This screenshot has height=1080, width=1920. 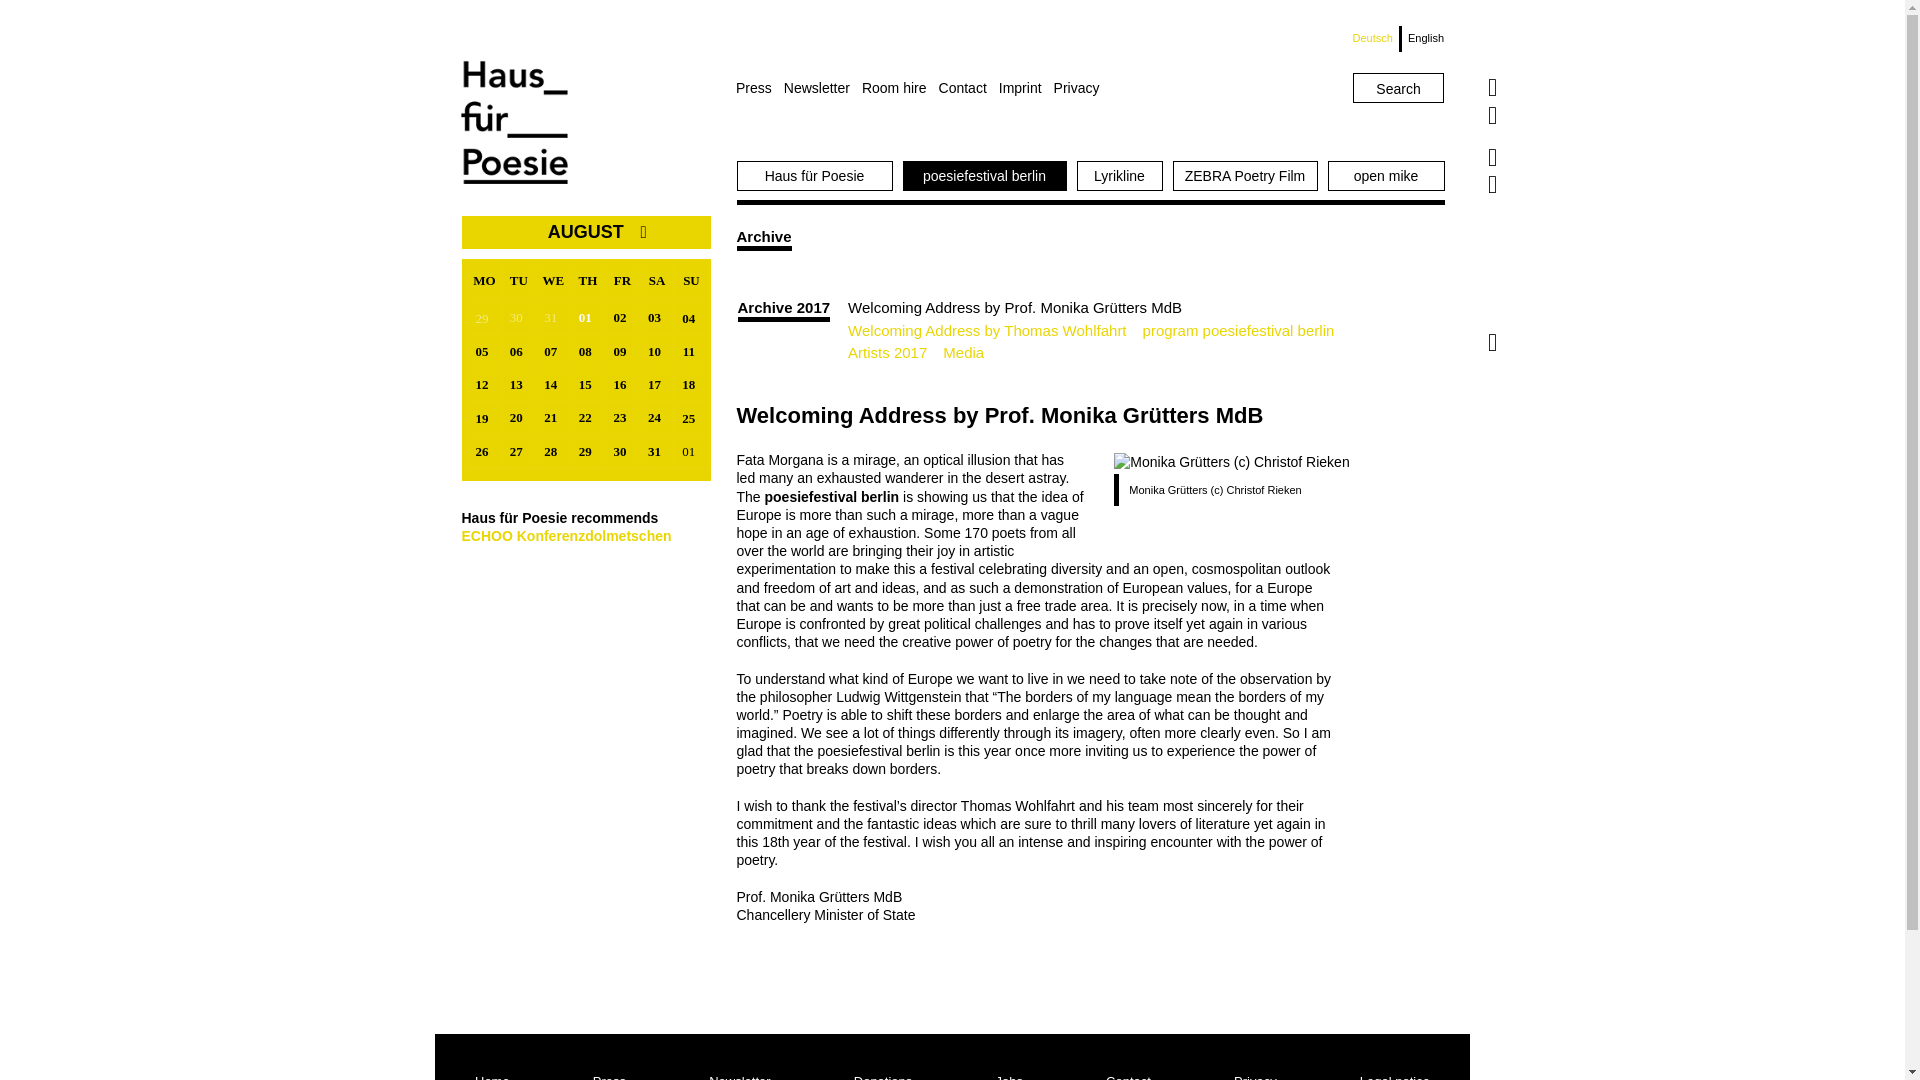 I want to click on 29, so click(x=484, y=318).